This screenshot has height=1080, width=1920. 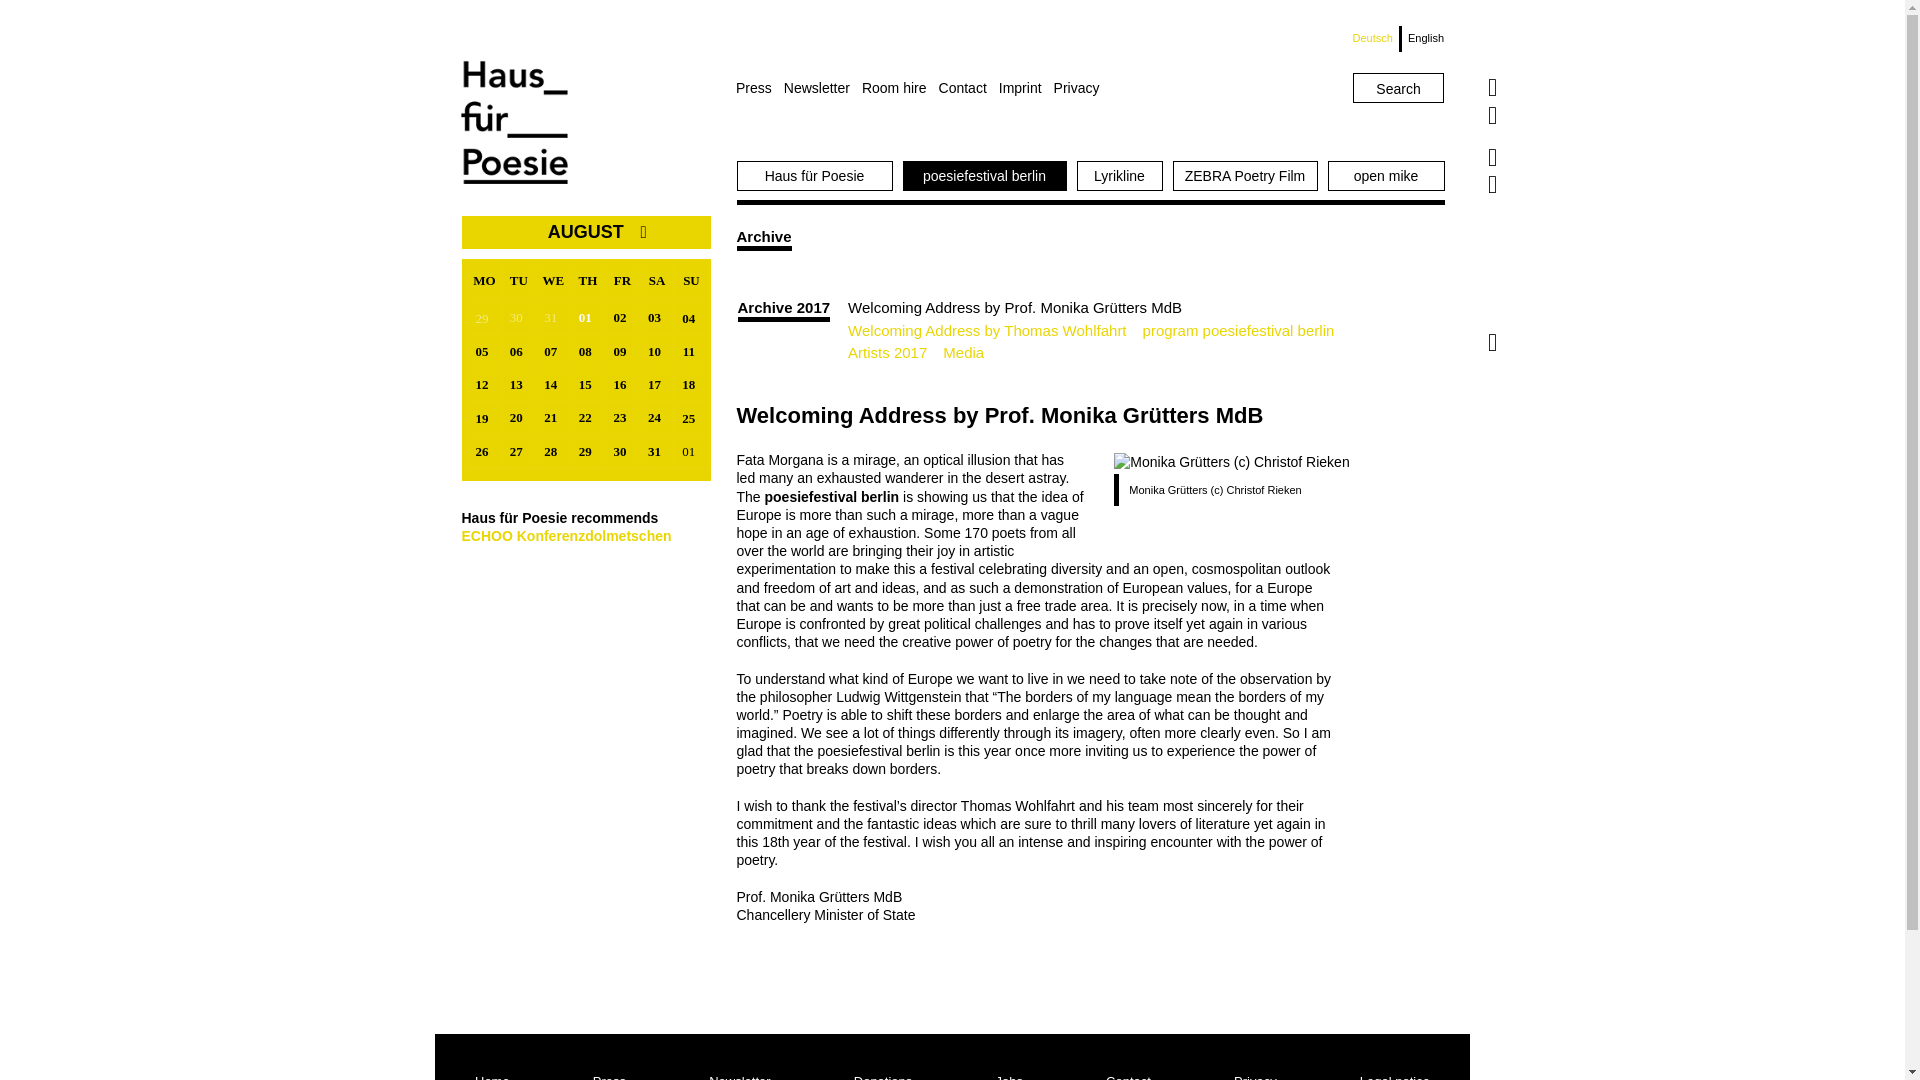 I want to click on 29, so click(x=484, y=318).